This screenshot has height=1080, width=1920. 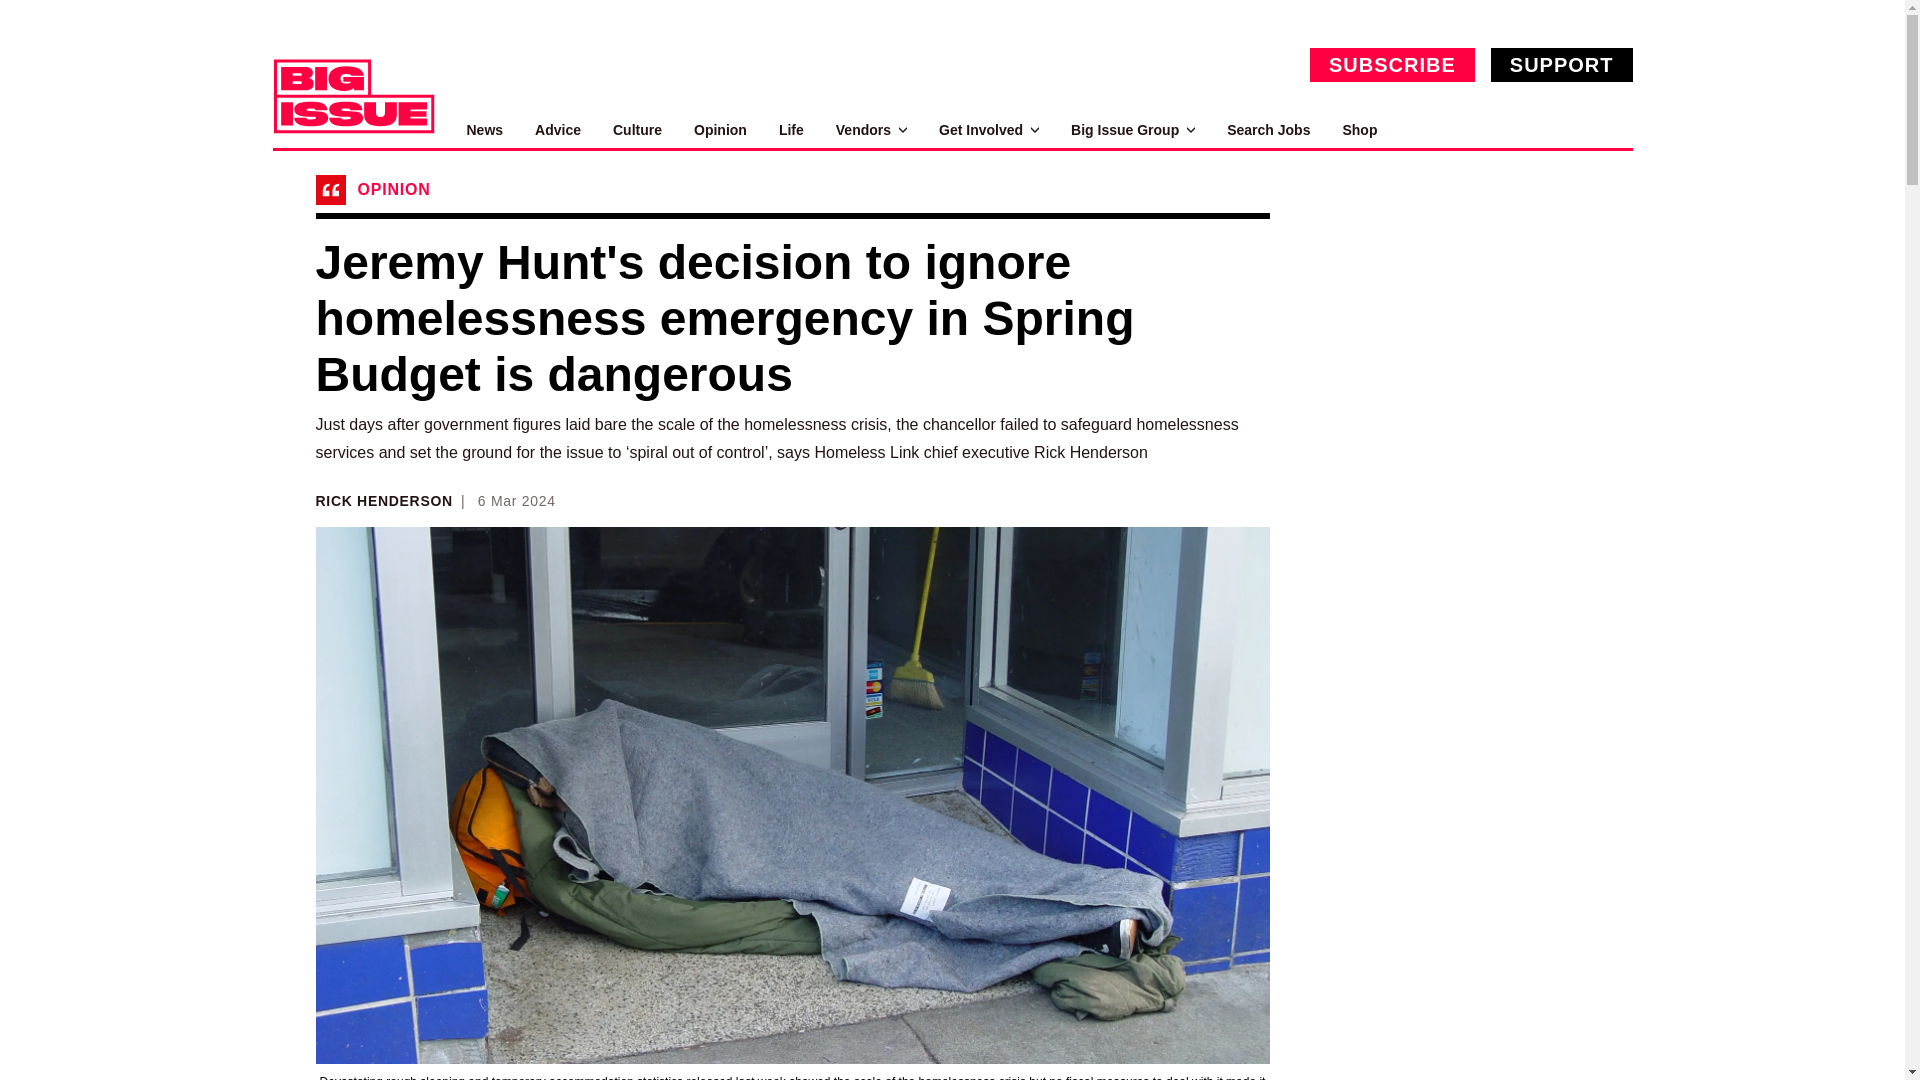 What do you see at coordinates (1392, 64) in the screenshot?
I see `SUBSCRIBE` at bounding box center [1392, 64].